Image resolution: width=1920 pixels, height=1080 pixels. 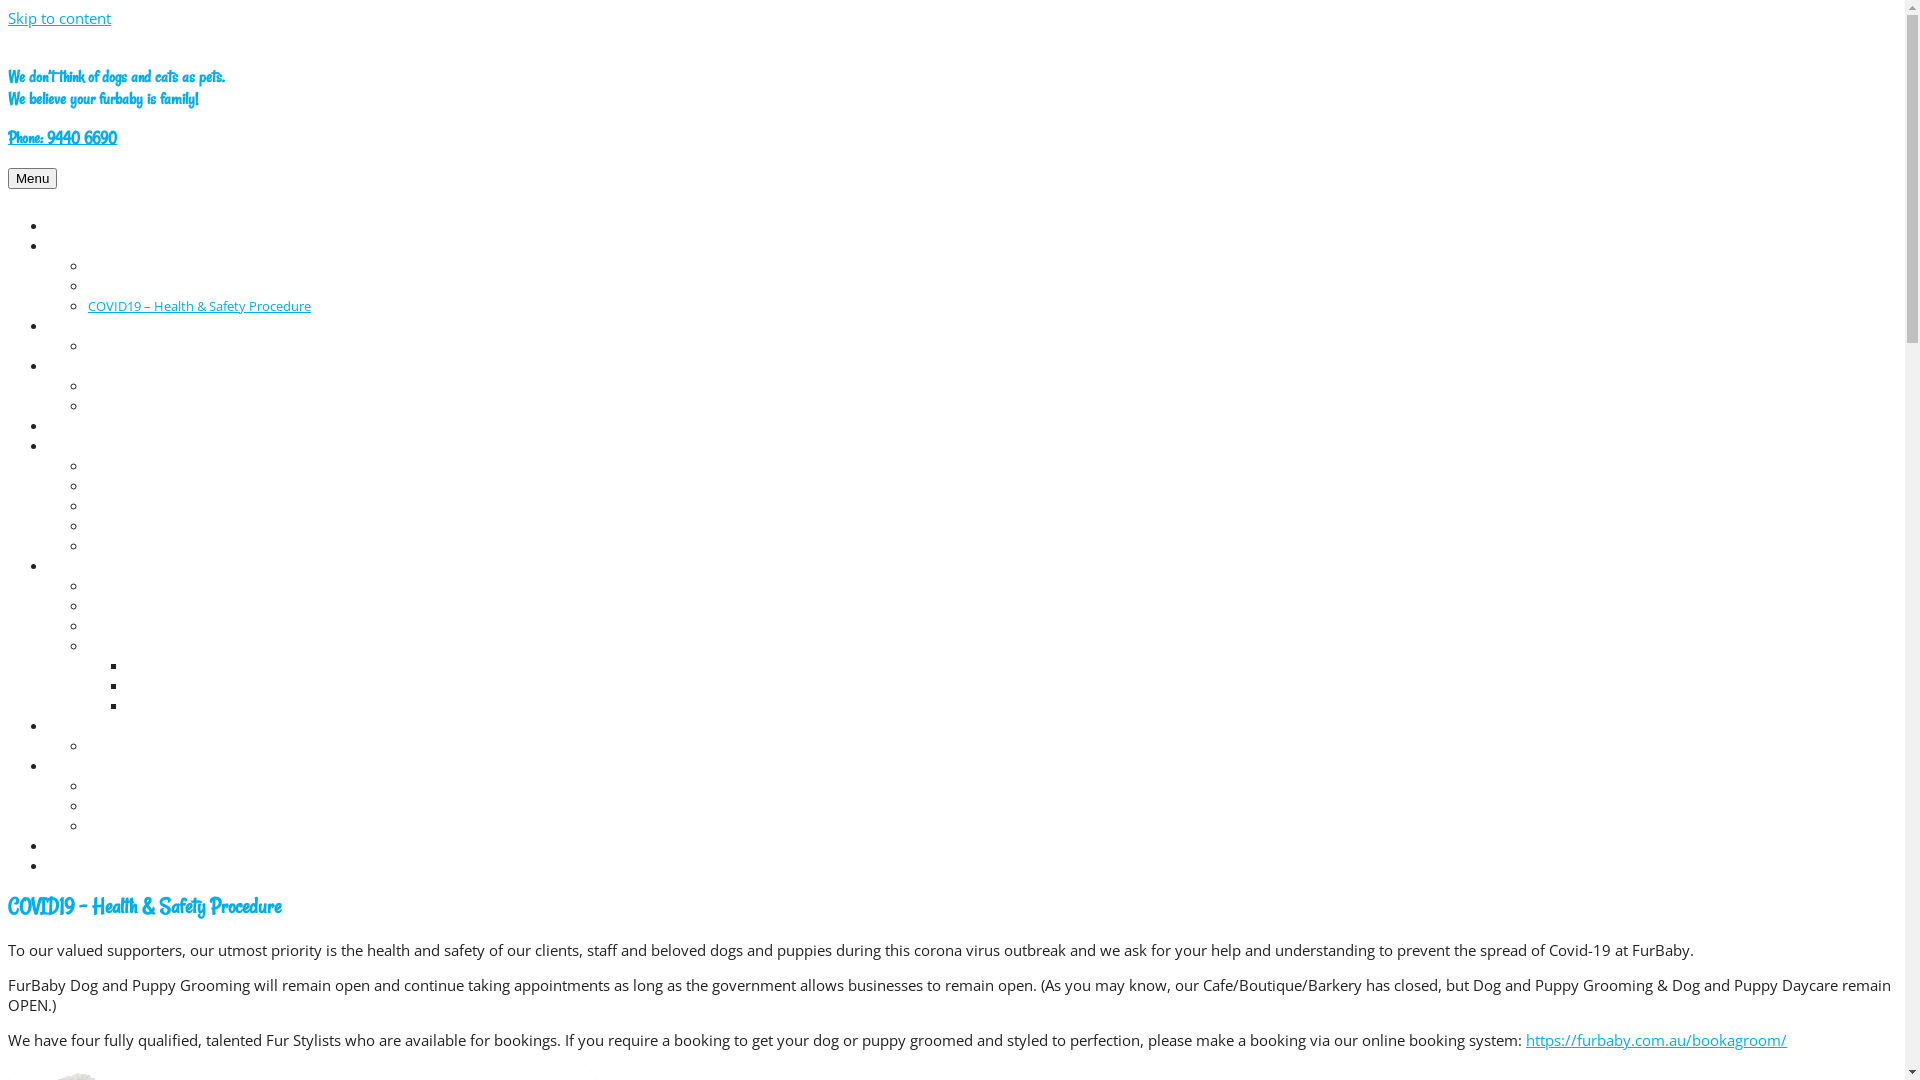 I want to click on Menu, so click(x=32, y=178).